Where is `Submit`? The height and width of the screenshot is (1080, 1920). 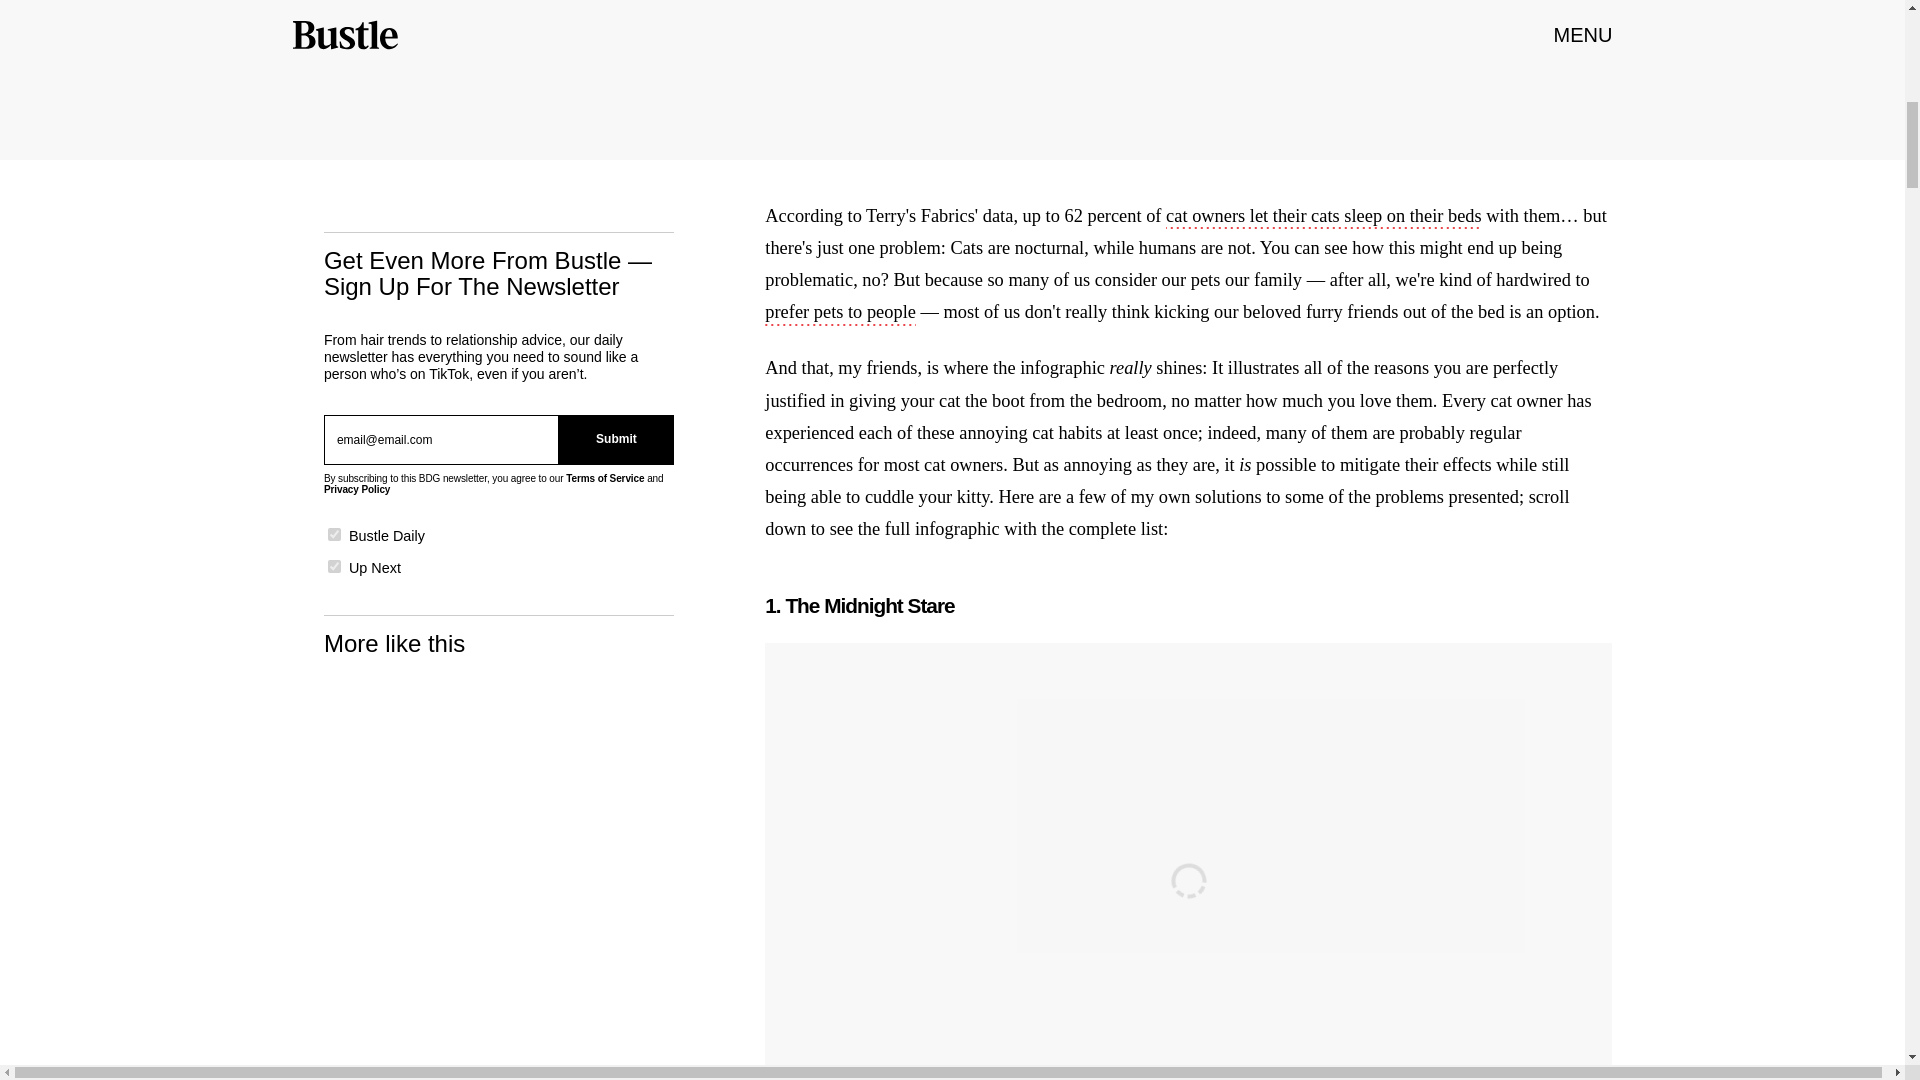
Submit is located at coordinates (616, 440).